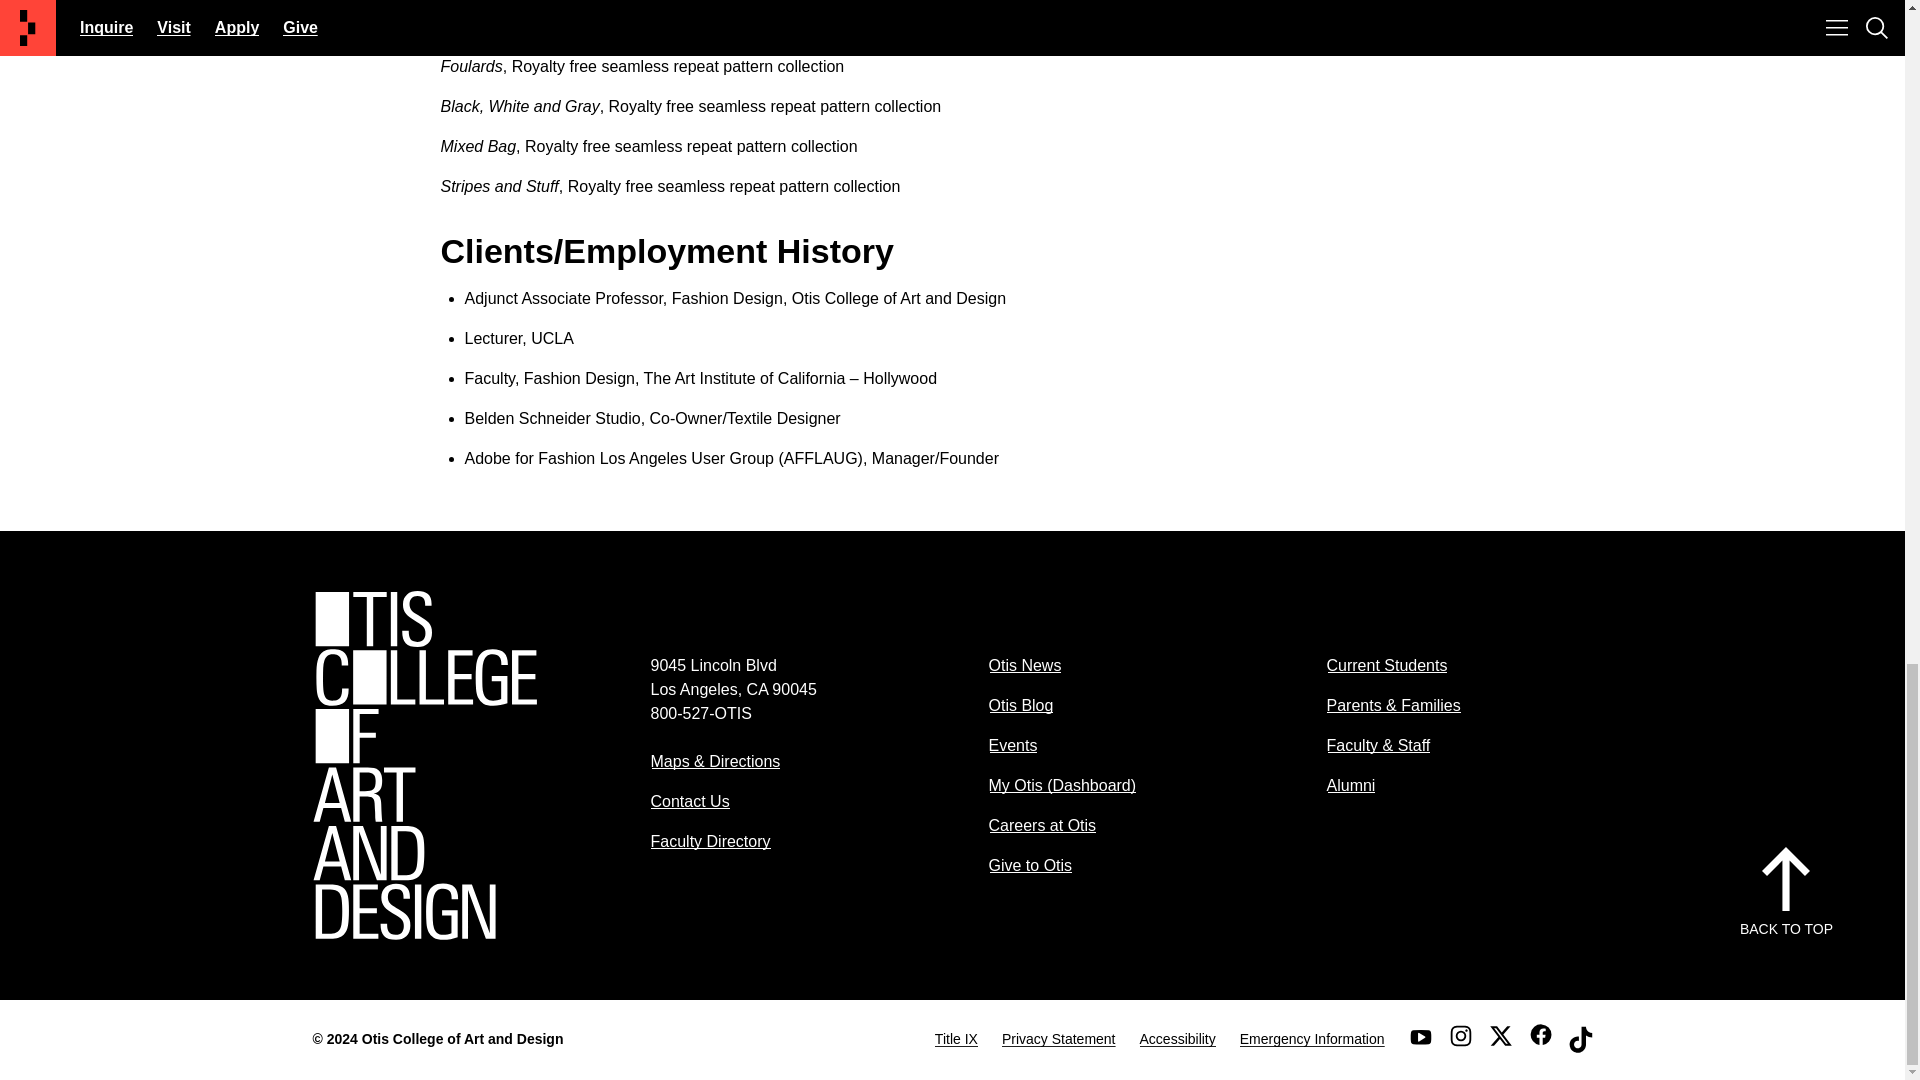 The width and height of the screenshot is (1920, 1080). Describe the element at coordinates (1024, 664) in the screenshot. I see `Otis News` at that location.